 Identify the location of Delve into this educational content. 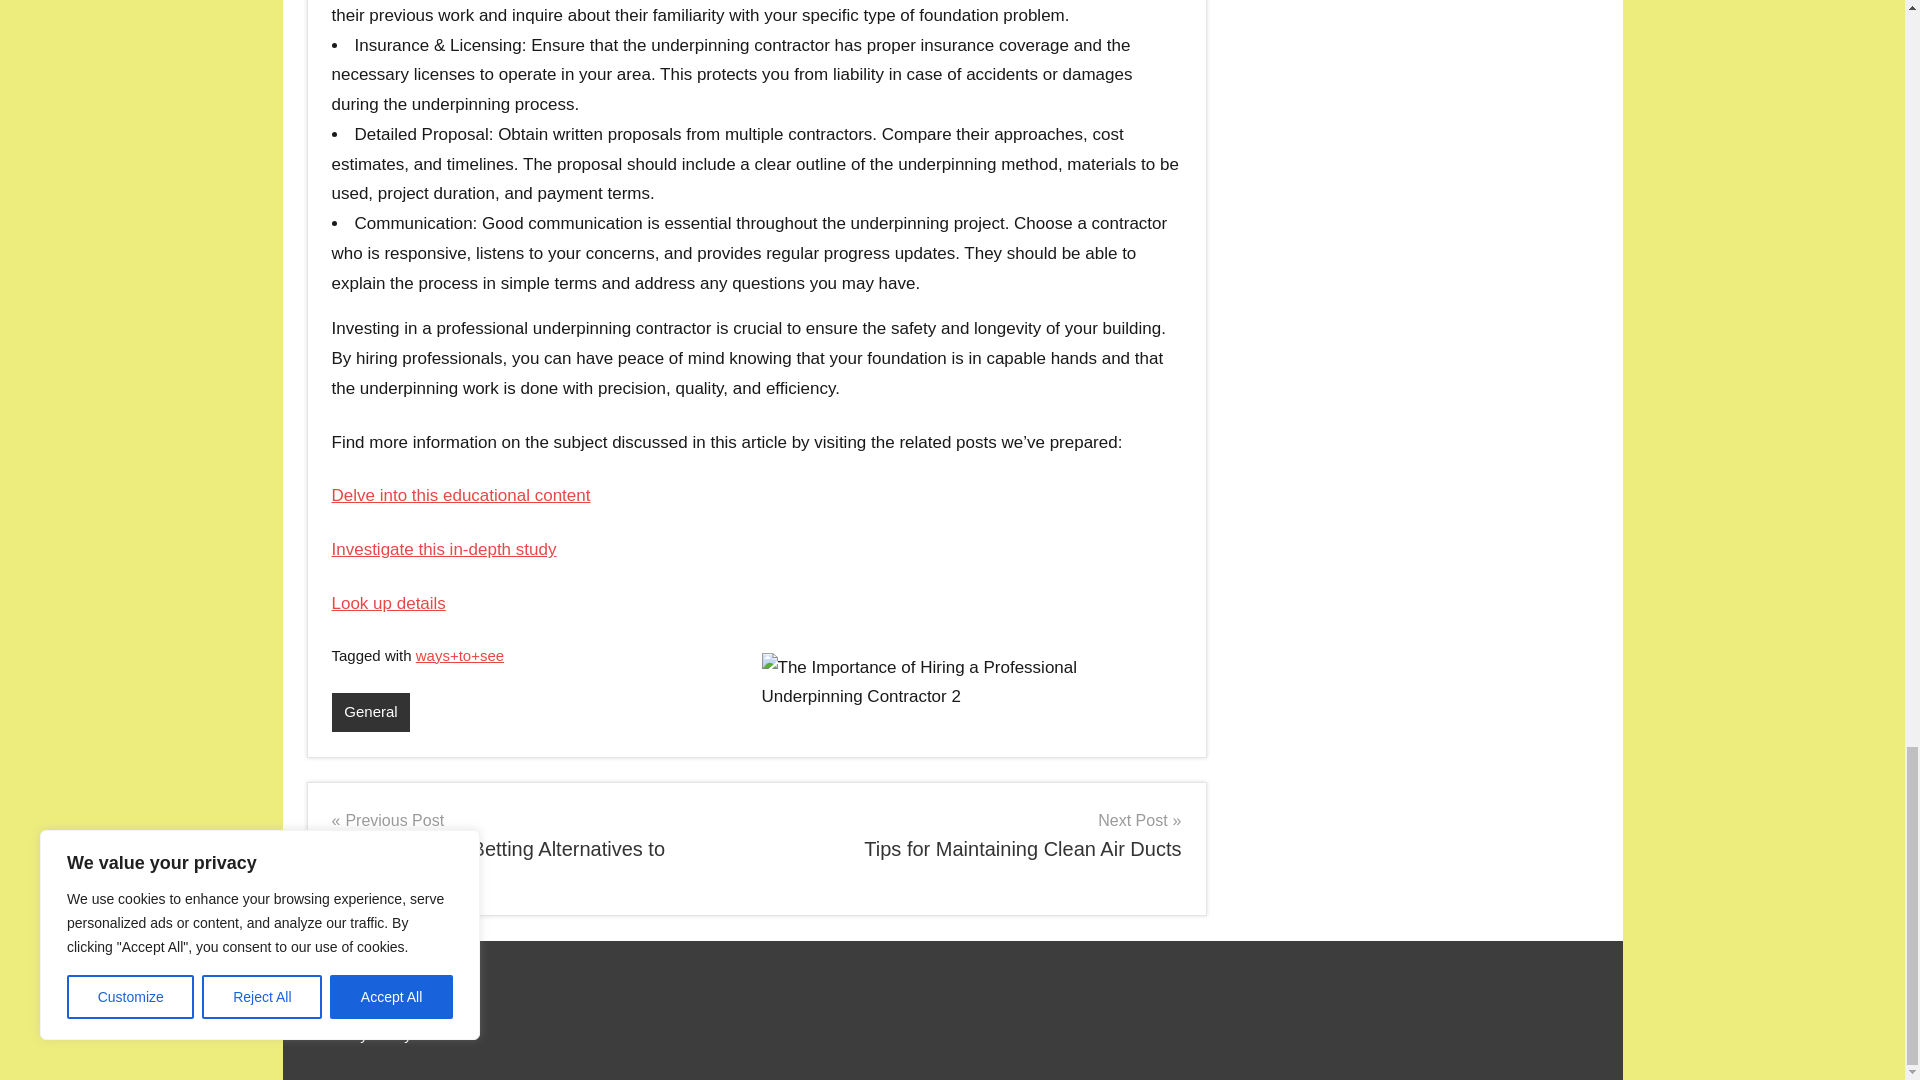
(371, 712).